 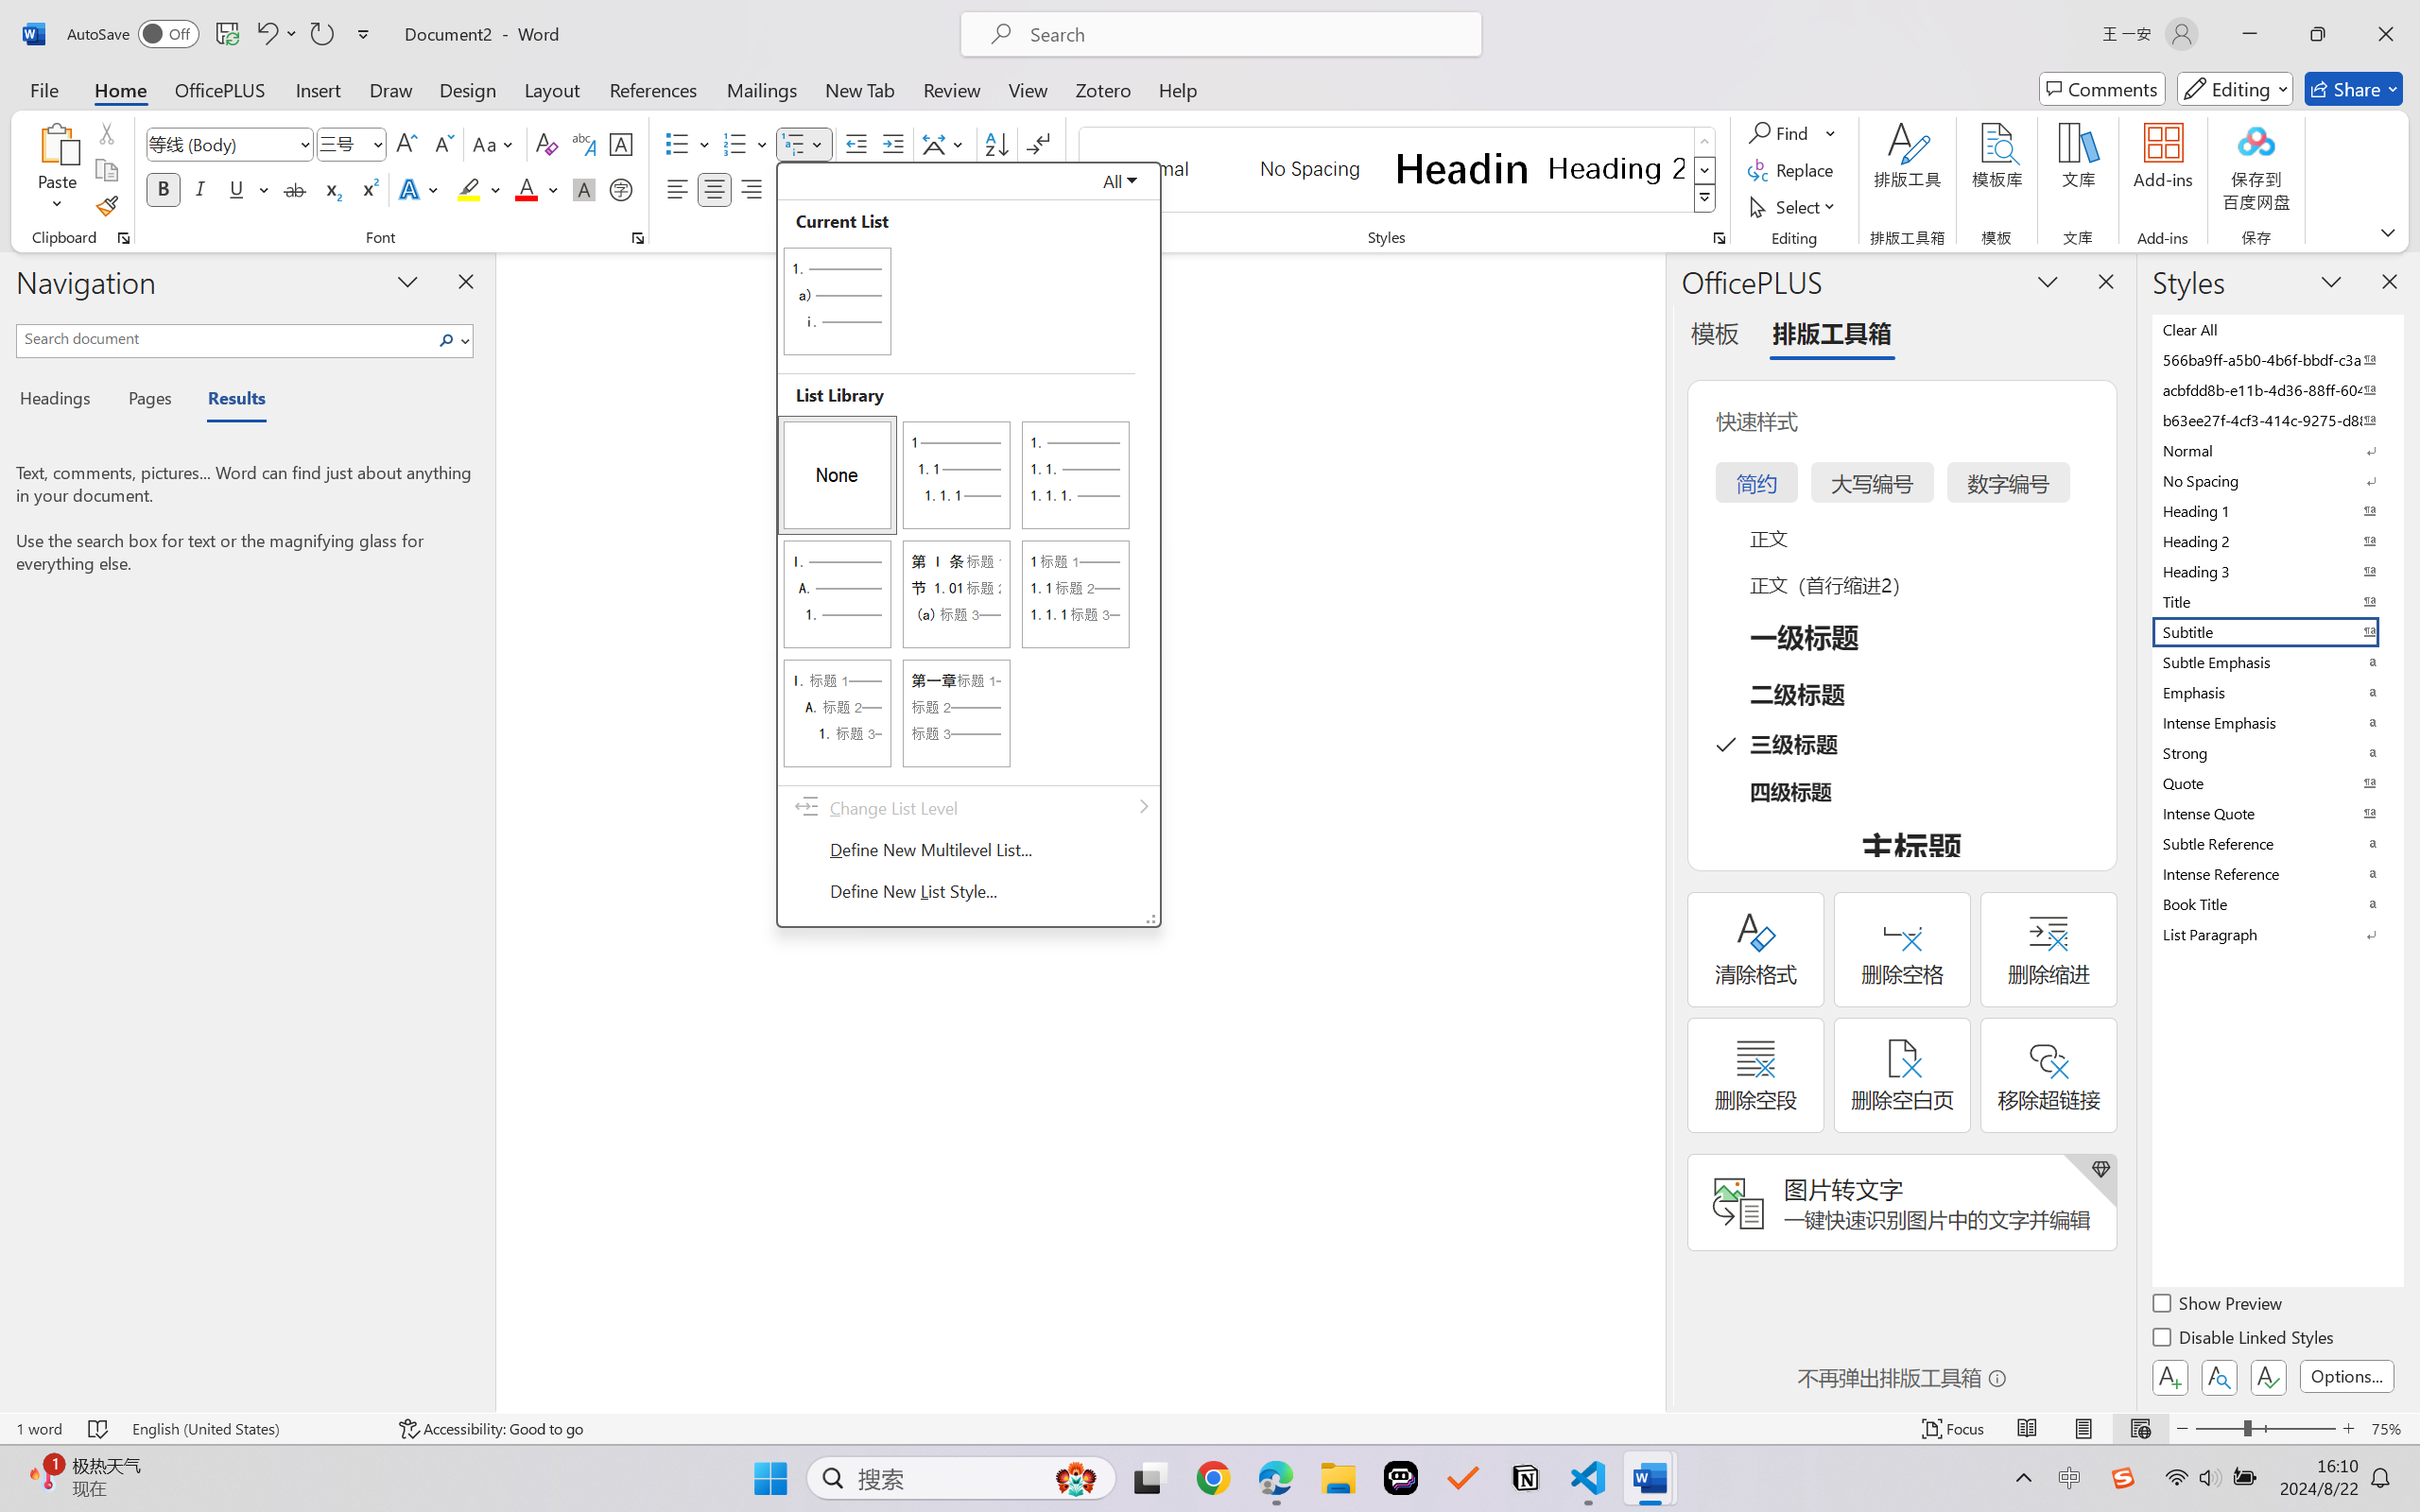 What do you see at coordinates (1512, 1143) in the screenshot?
I see `Terminal actions` at bounding box center [1512, 1143].